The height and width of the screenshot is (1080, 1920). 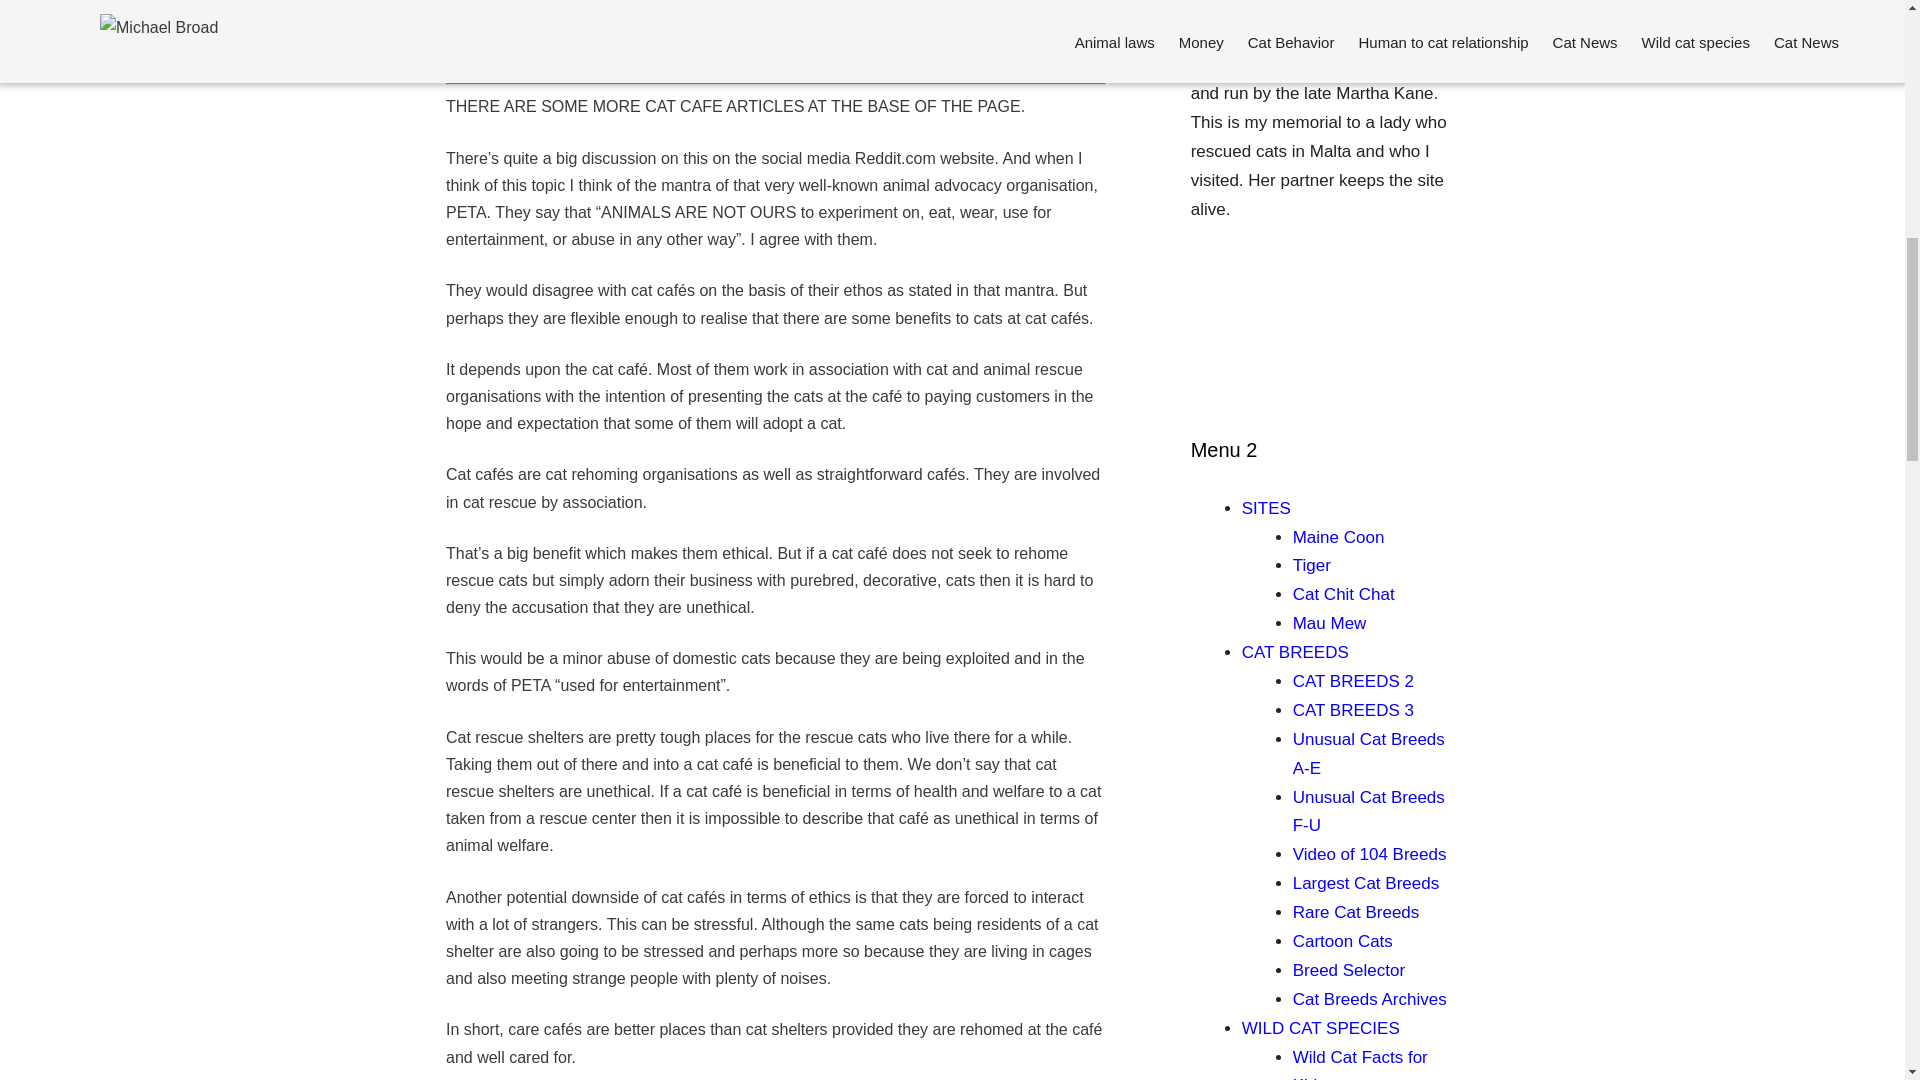 I want to click on Cat breeds in a speedy video, so click(x=1370, y=854).